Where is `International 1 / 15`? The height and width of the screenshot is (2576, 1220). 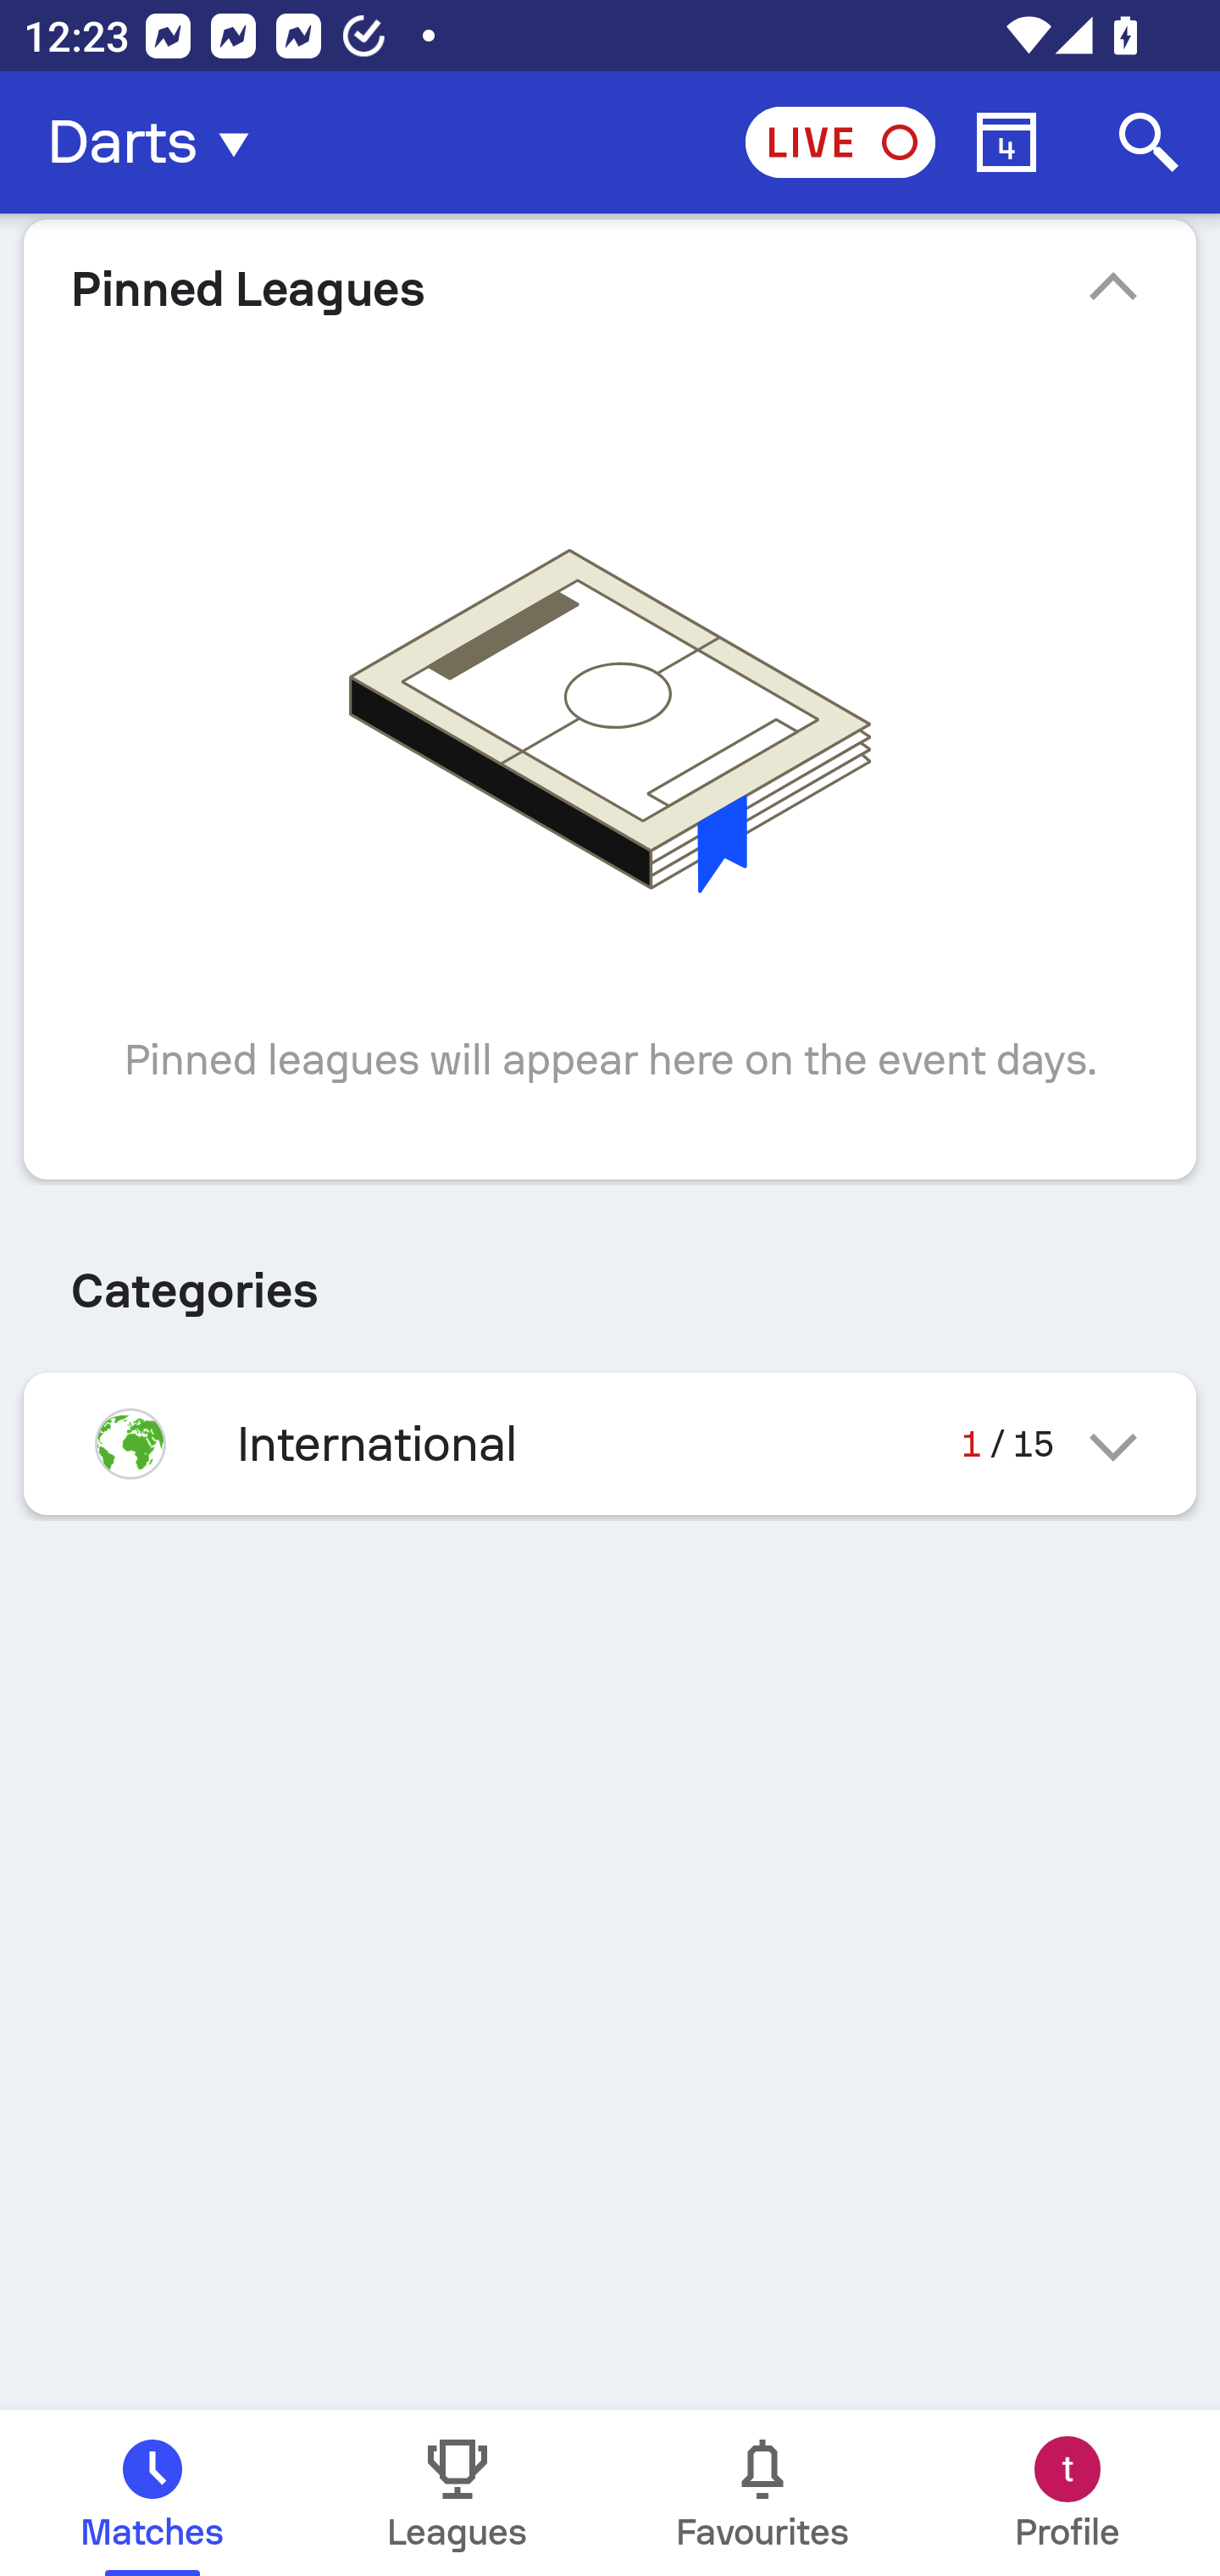
International 1 / 15 is located at coordinates (610, 1444).